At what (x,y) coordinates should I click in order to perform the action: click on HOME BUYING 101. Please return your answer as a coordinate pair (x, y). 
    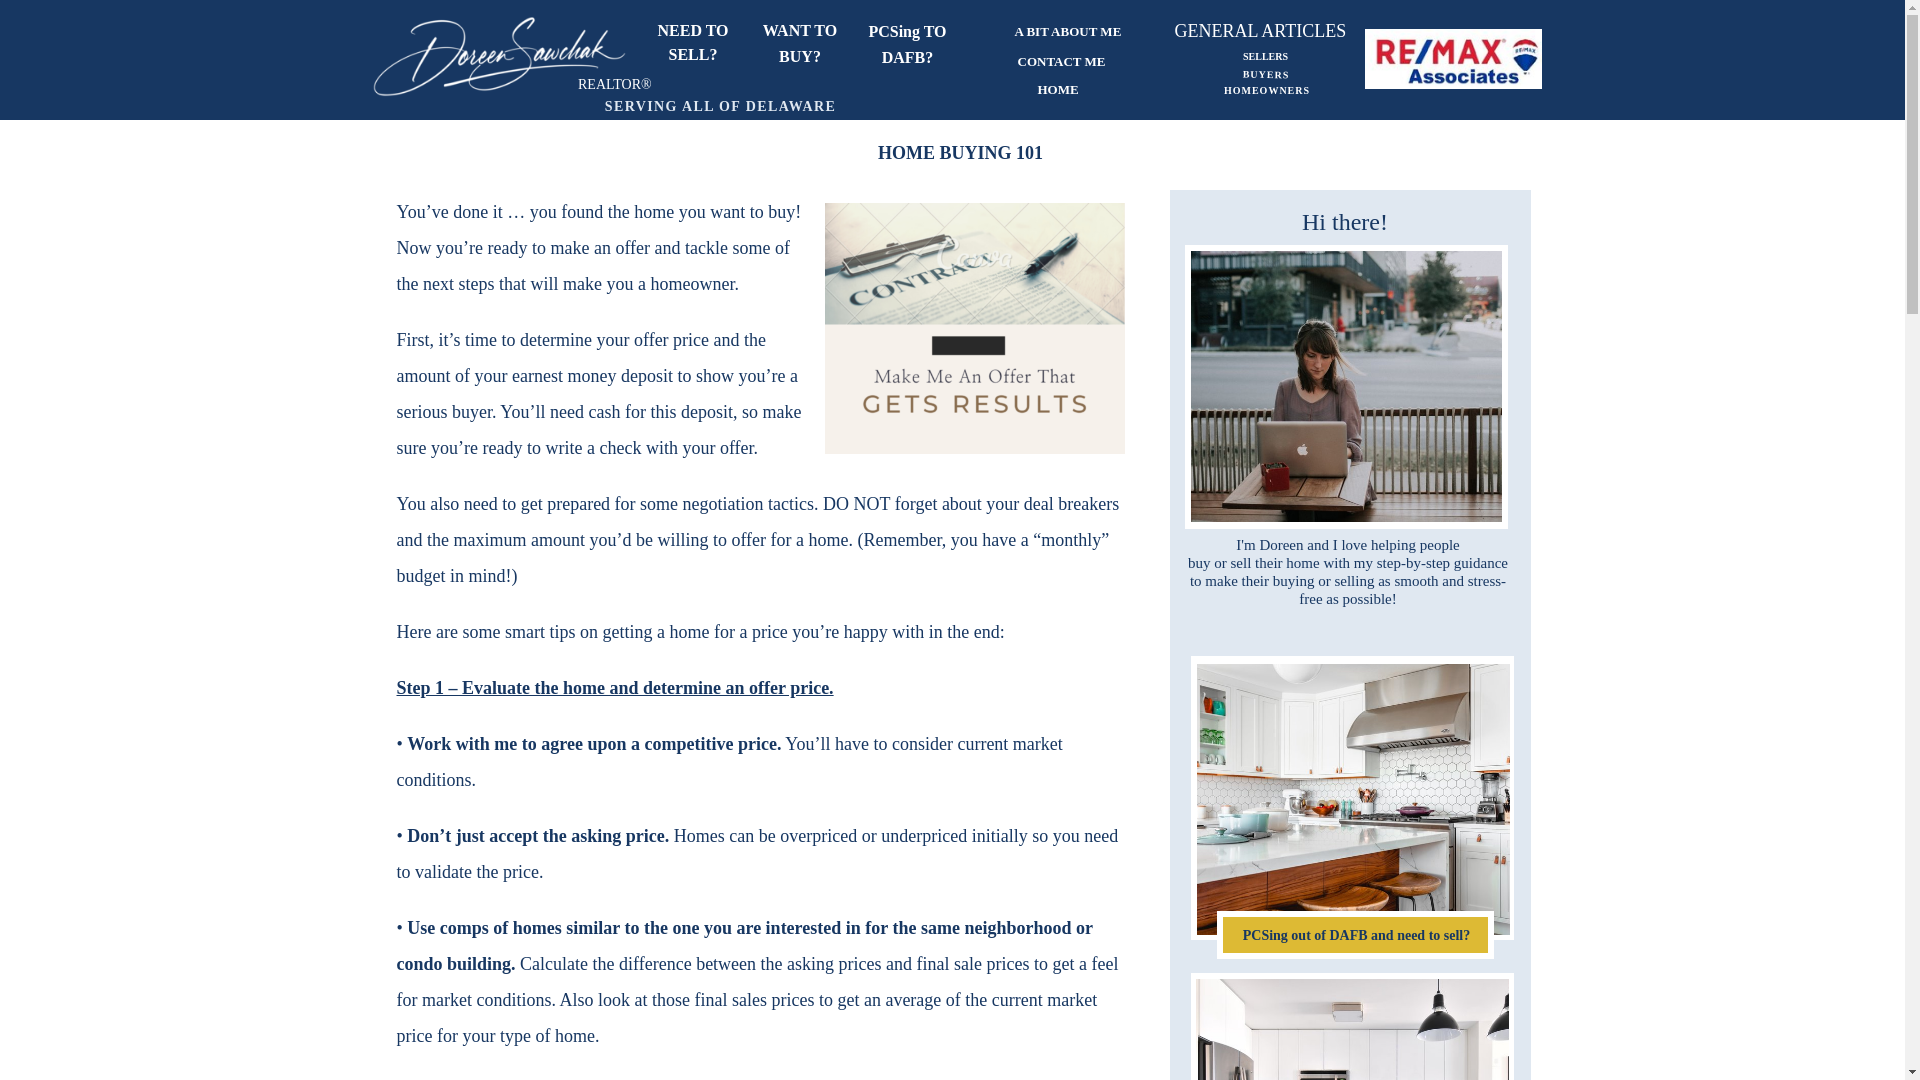
    Looking at the image, I should click on (960, 152).